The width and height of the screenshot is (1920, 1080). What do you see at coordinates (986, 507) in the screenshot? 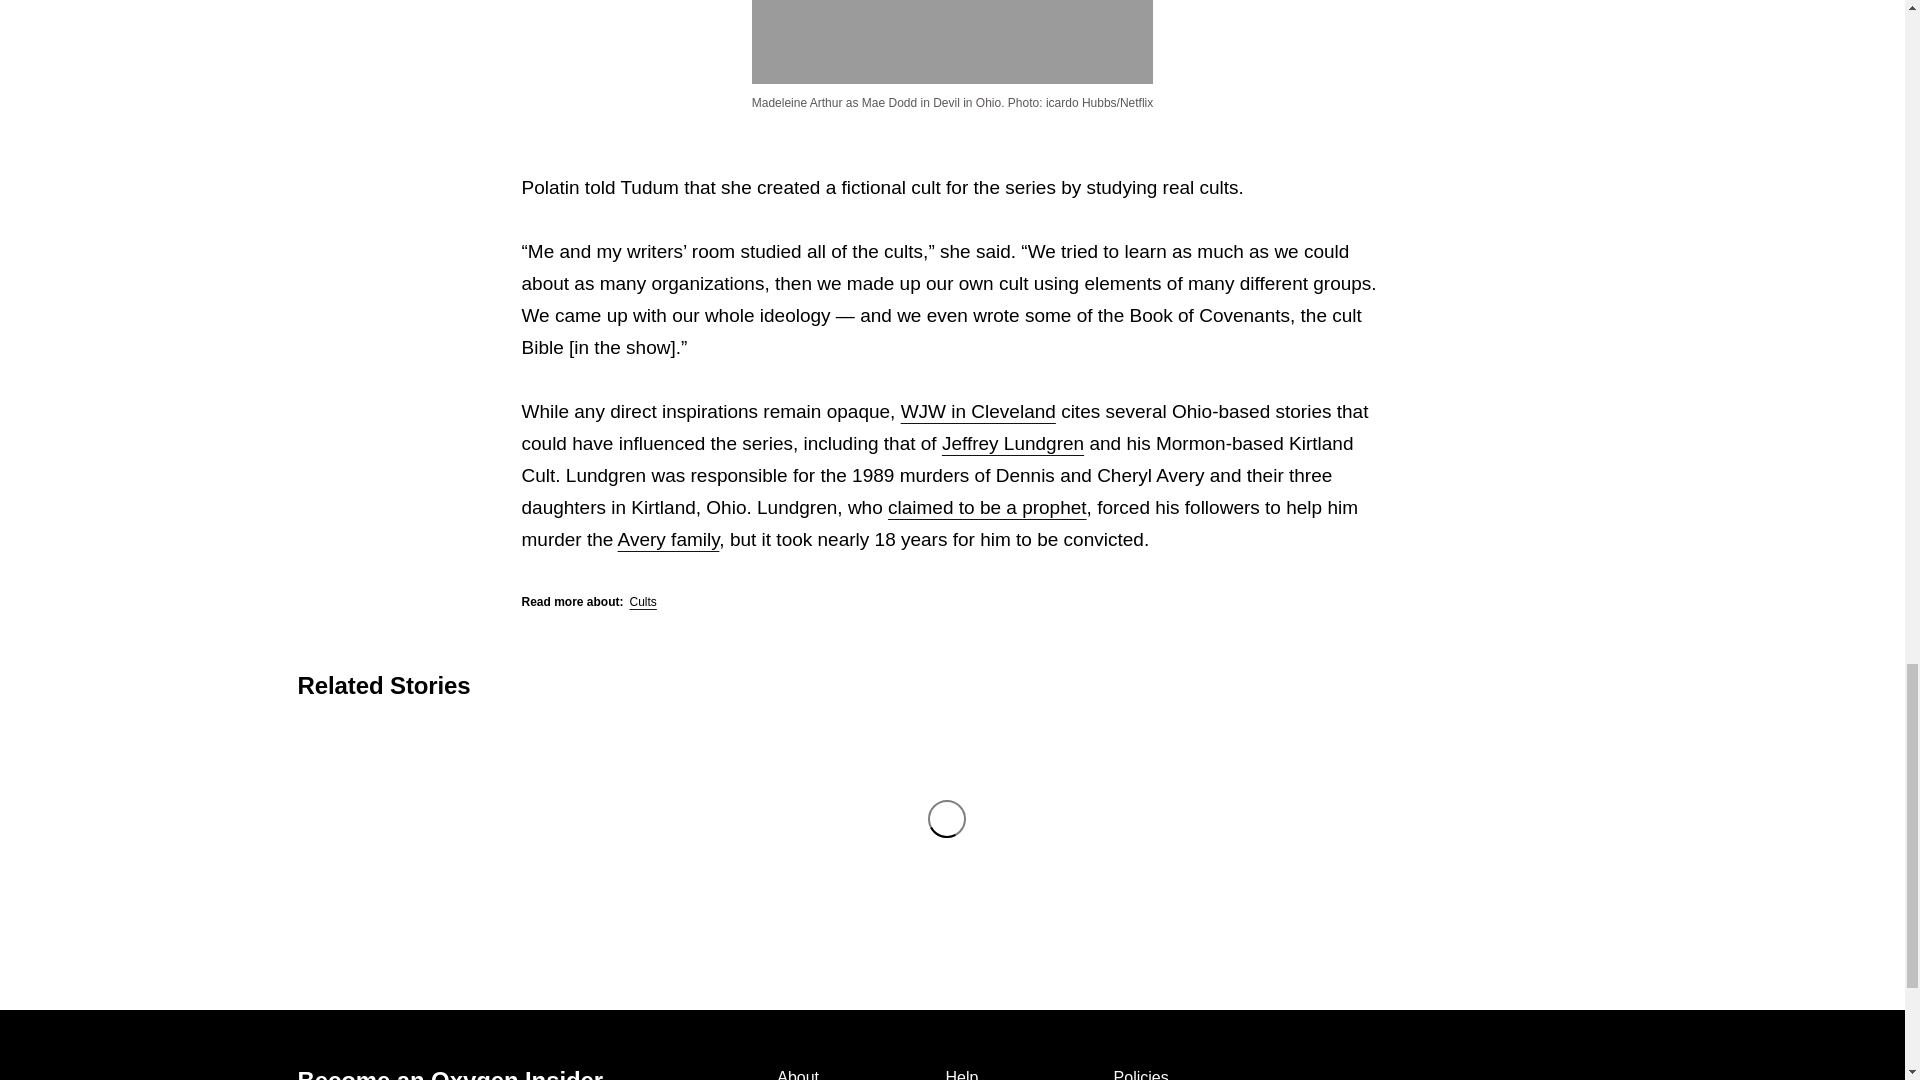
I see `claimed to be a prophet` at bounding box center [986, 507].